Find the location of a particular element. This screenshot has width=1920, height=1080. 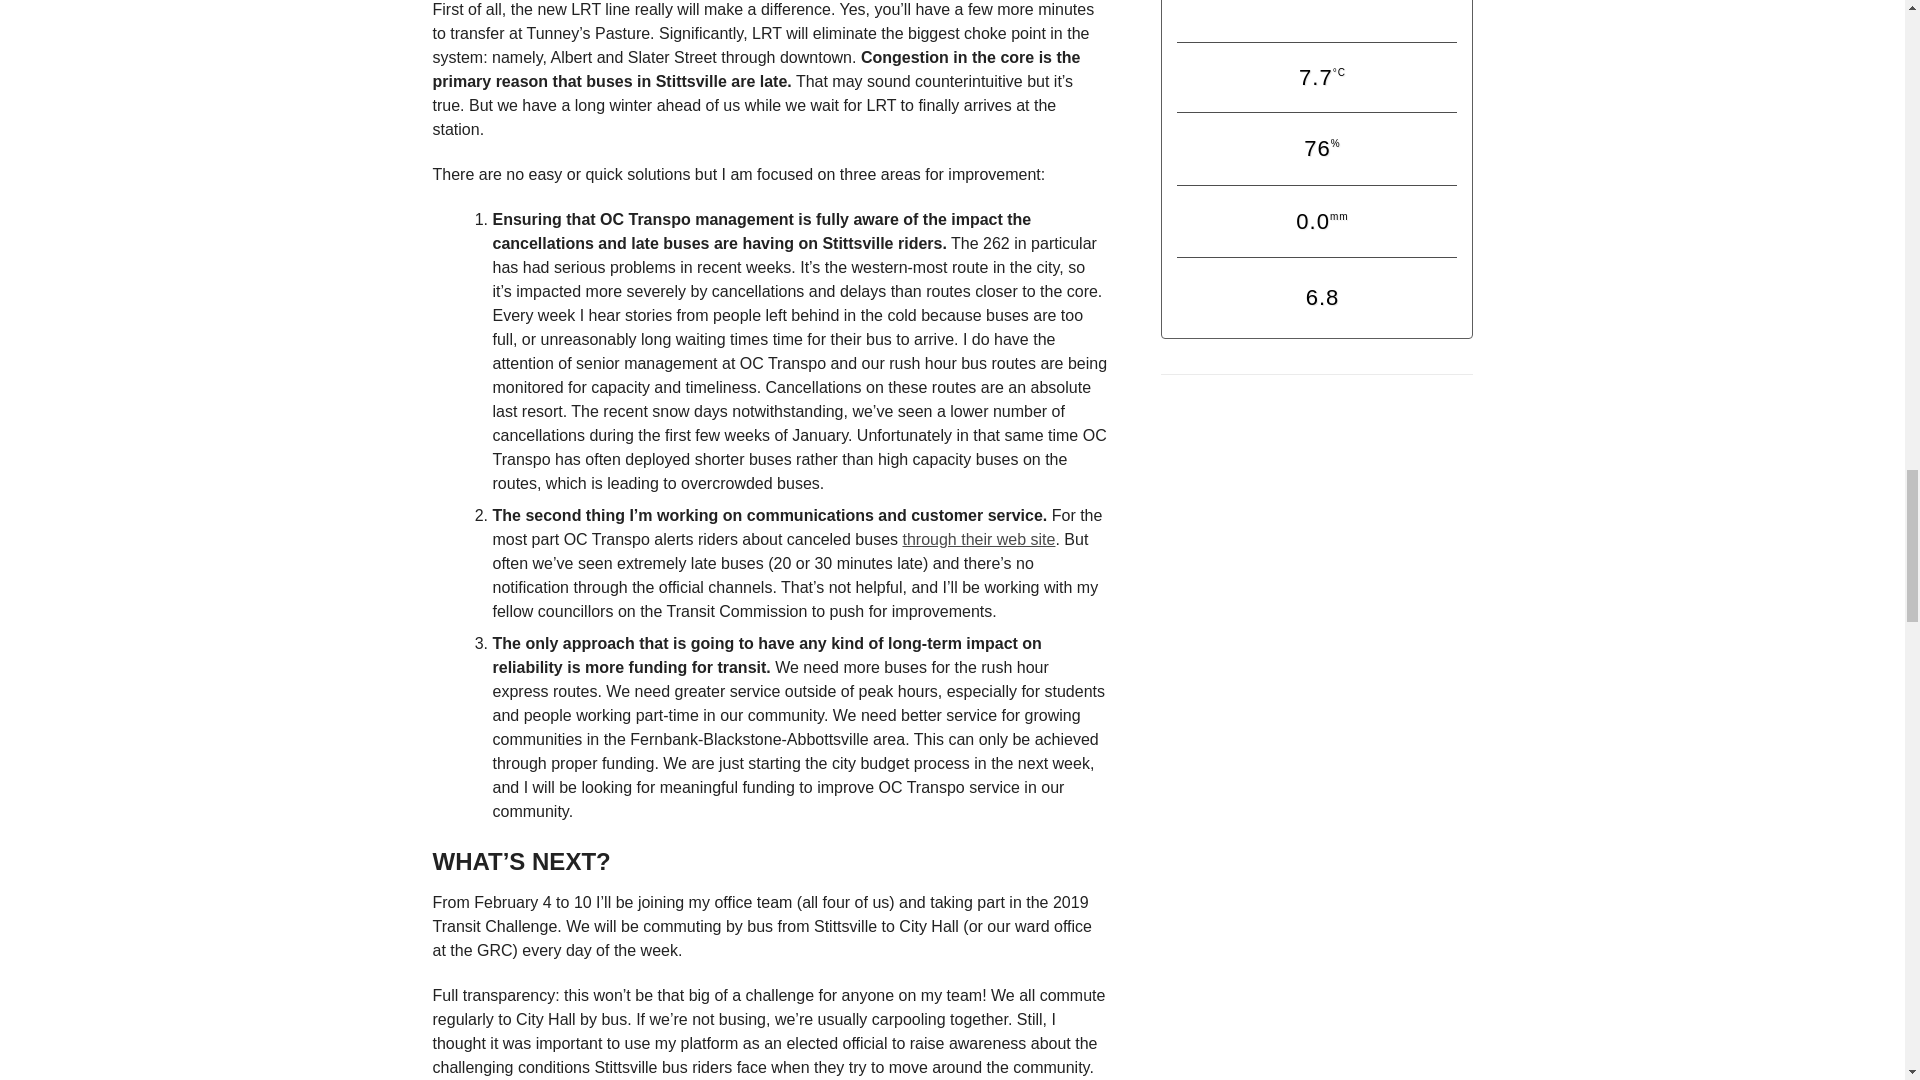

through their web site is located at coordinates (978, 539).